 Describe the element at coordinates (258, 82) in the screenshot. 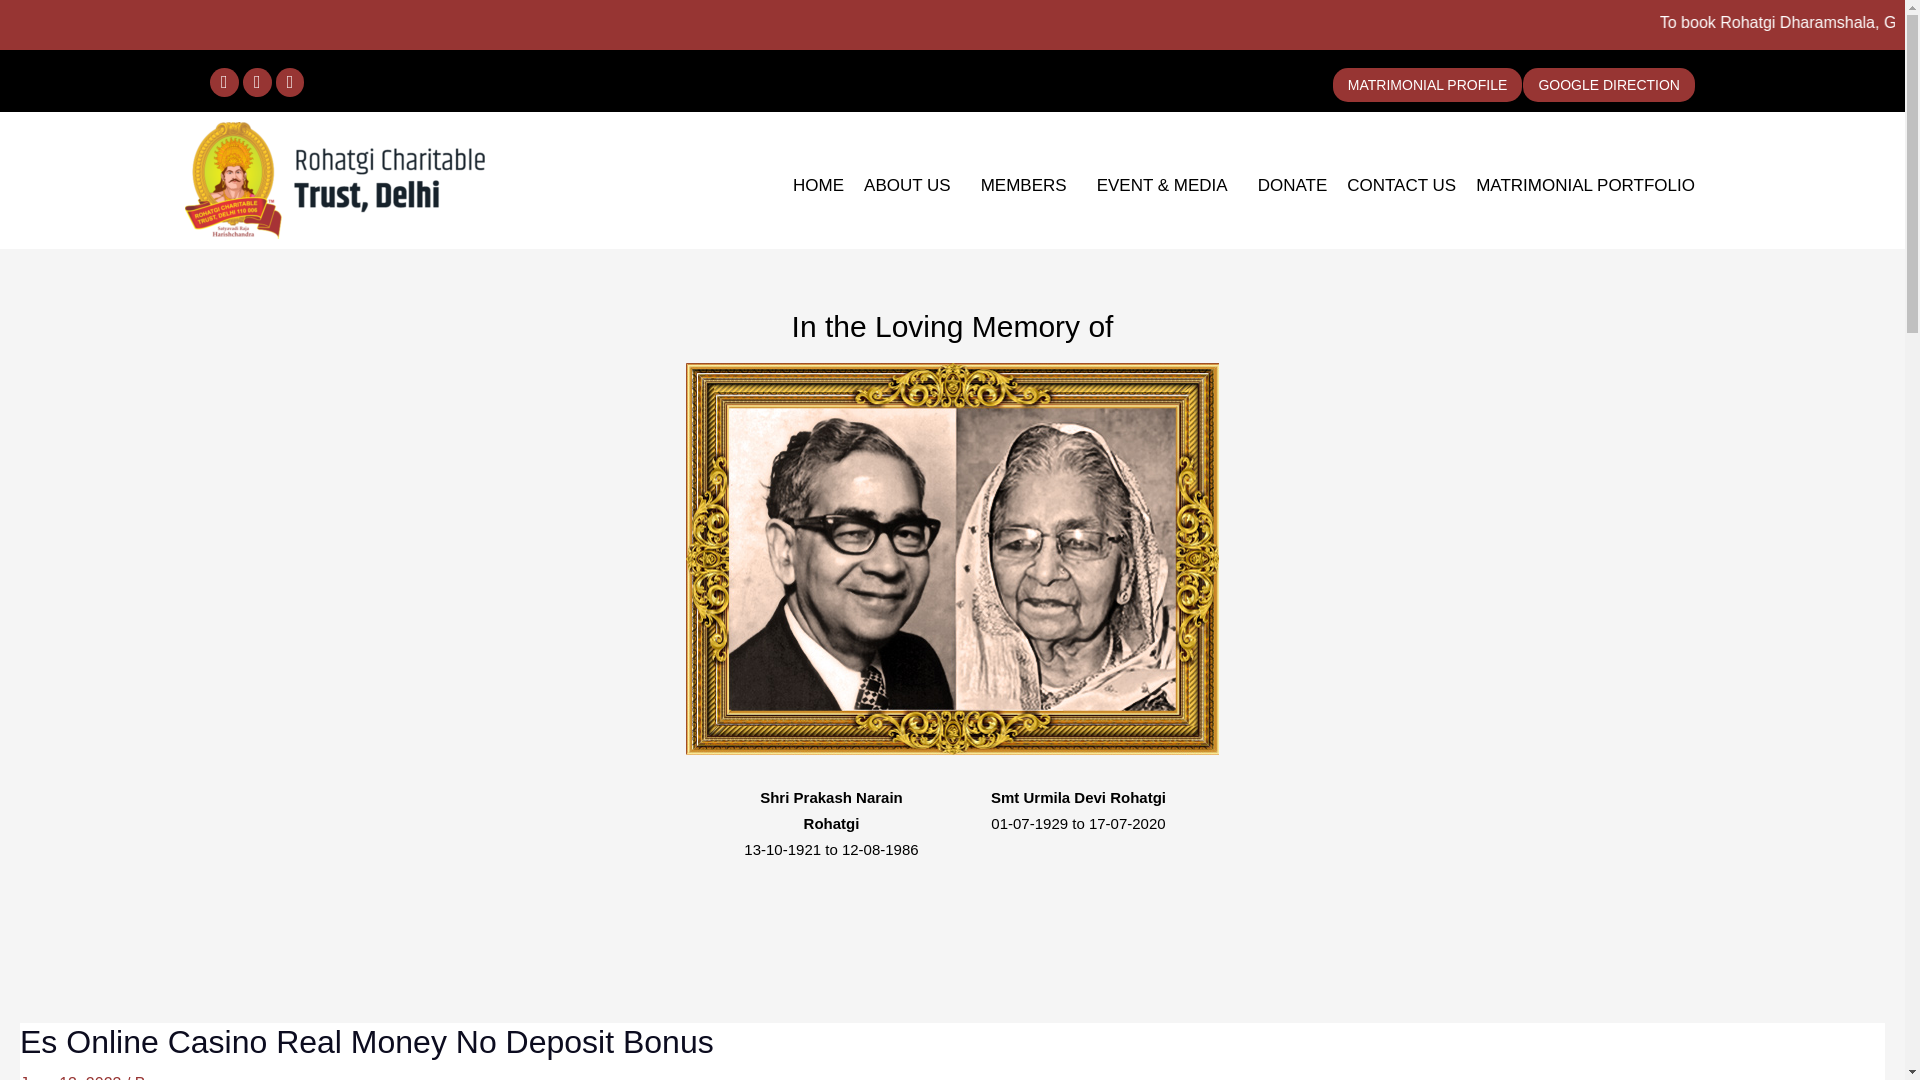

I see `Instagram` at that location.